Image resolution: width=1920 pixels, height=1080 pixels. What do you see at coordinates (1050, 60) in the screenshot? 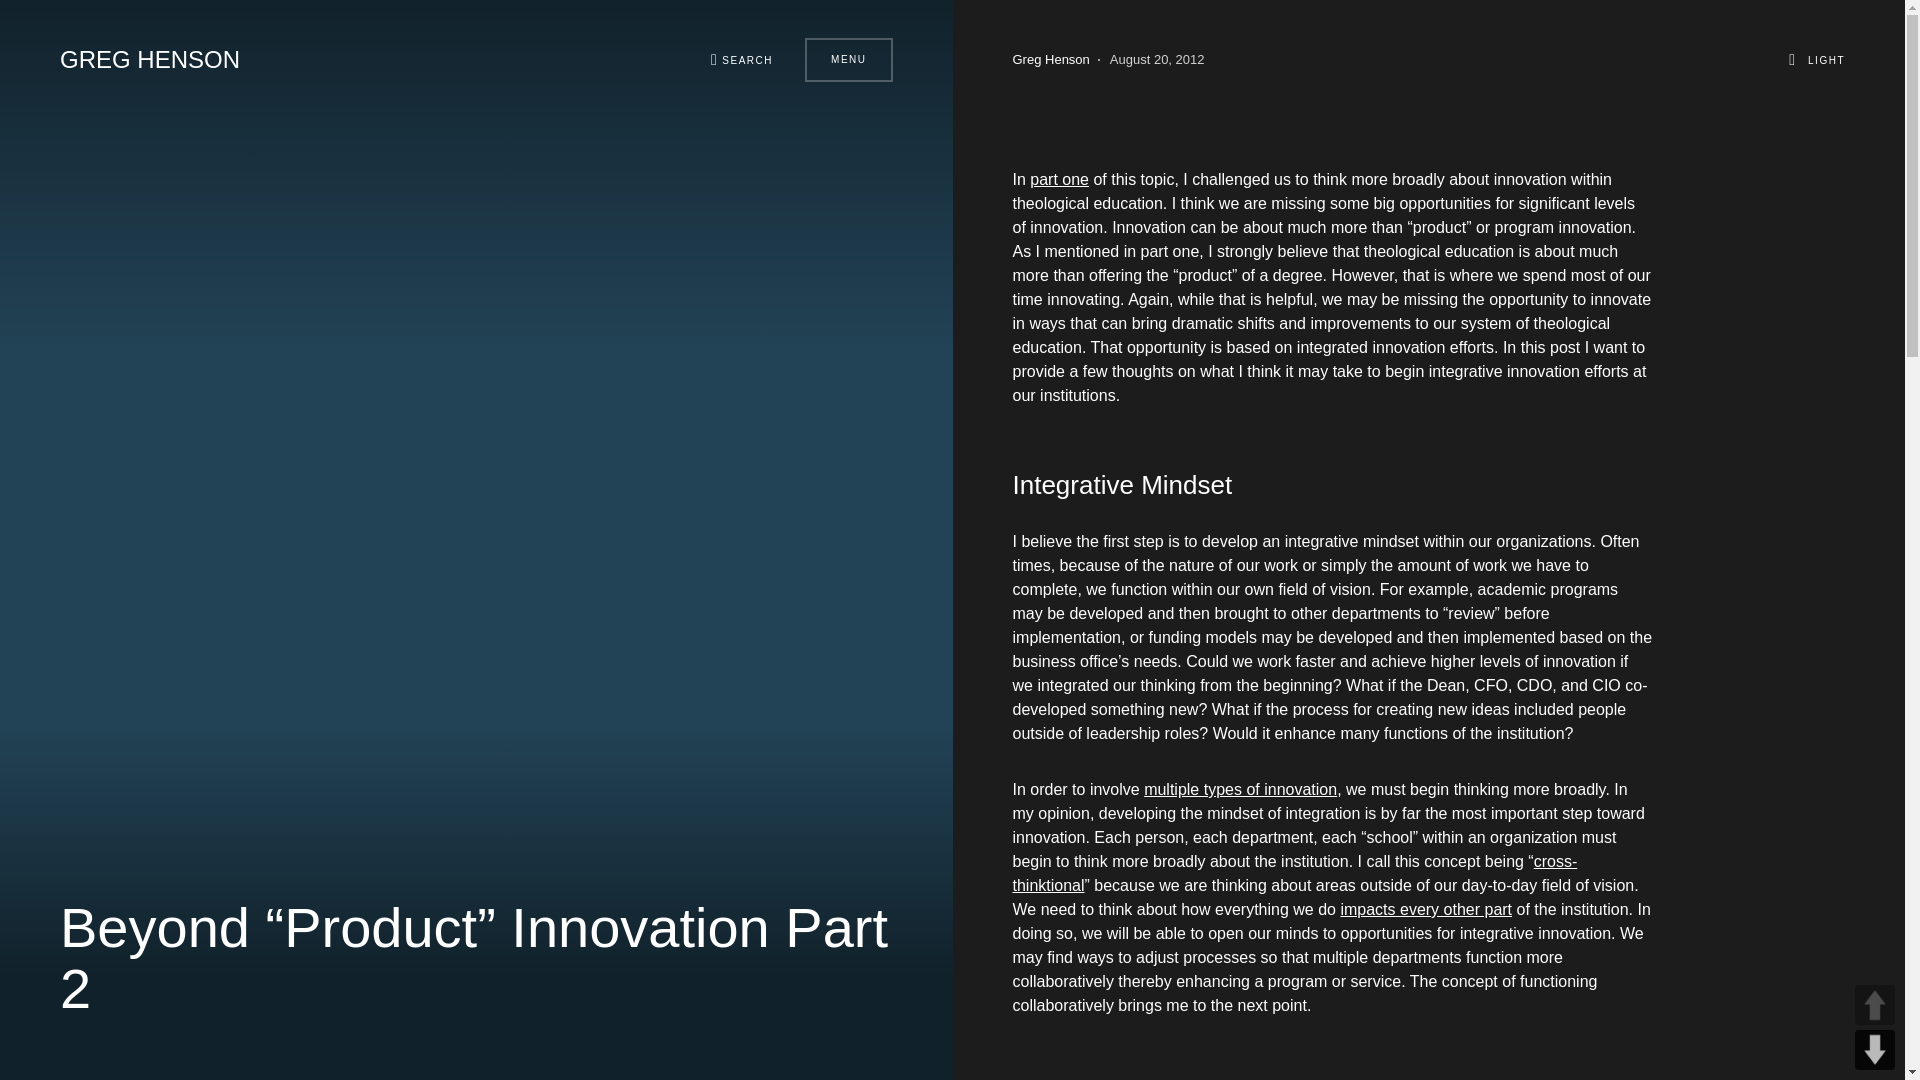
I see `View all posts by Greg Henson` at bounding box center [1050, 60].